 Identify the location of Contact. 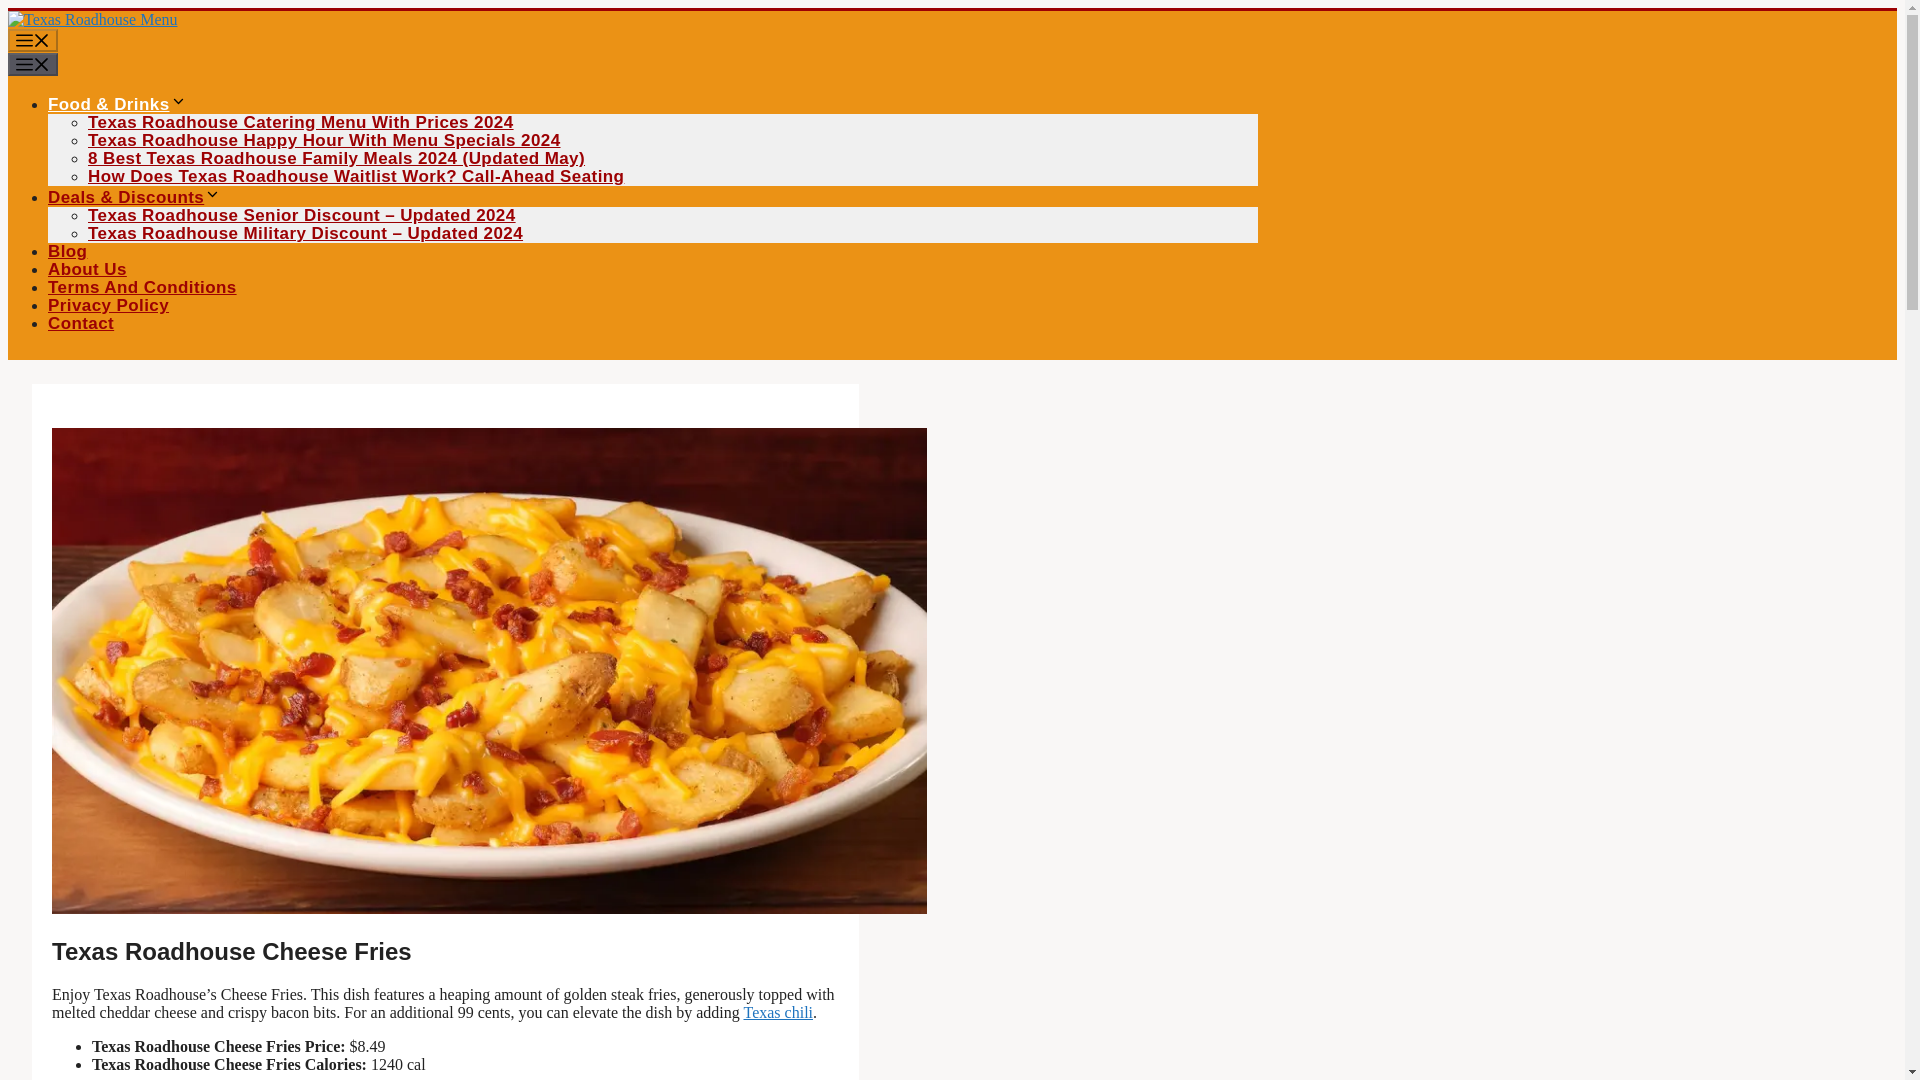
(80, 323).